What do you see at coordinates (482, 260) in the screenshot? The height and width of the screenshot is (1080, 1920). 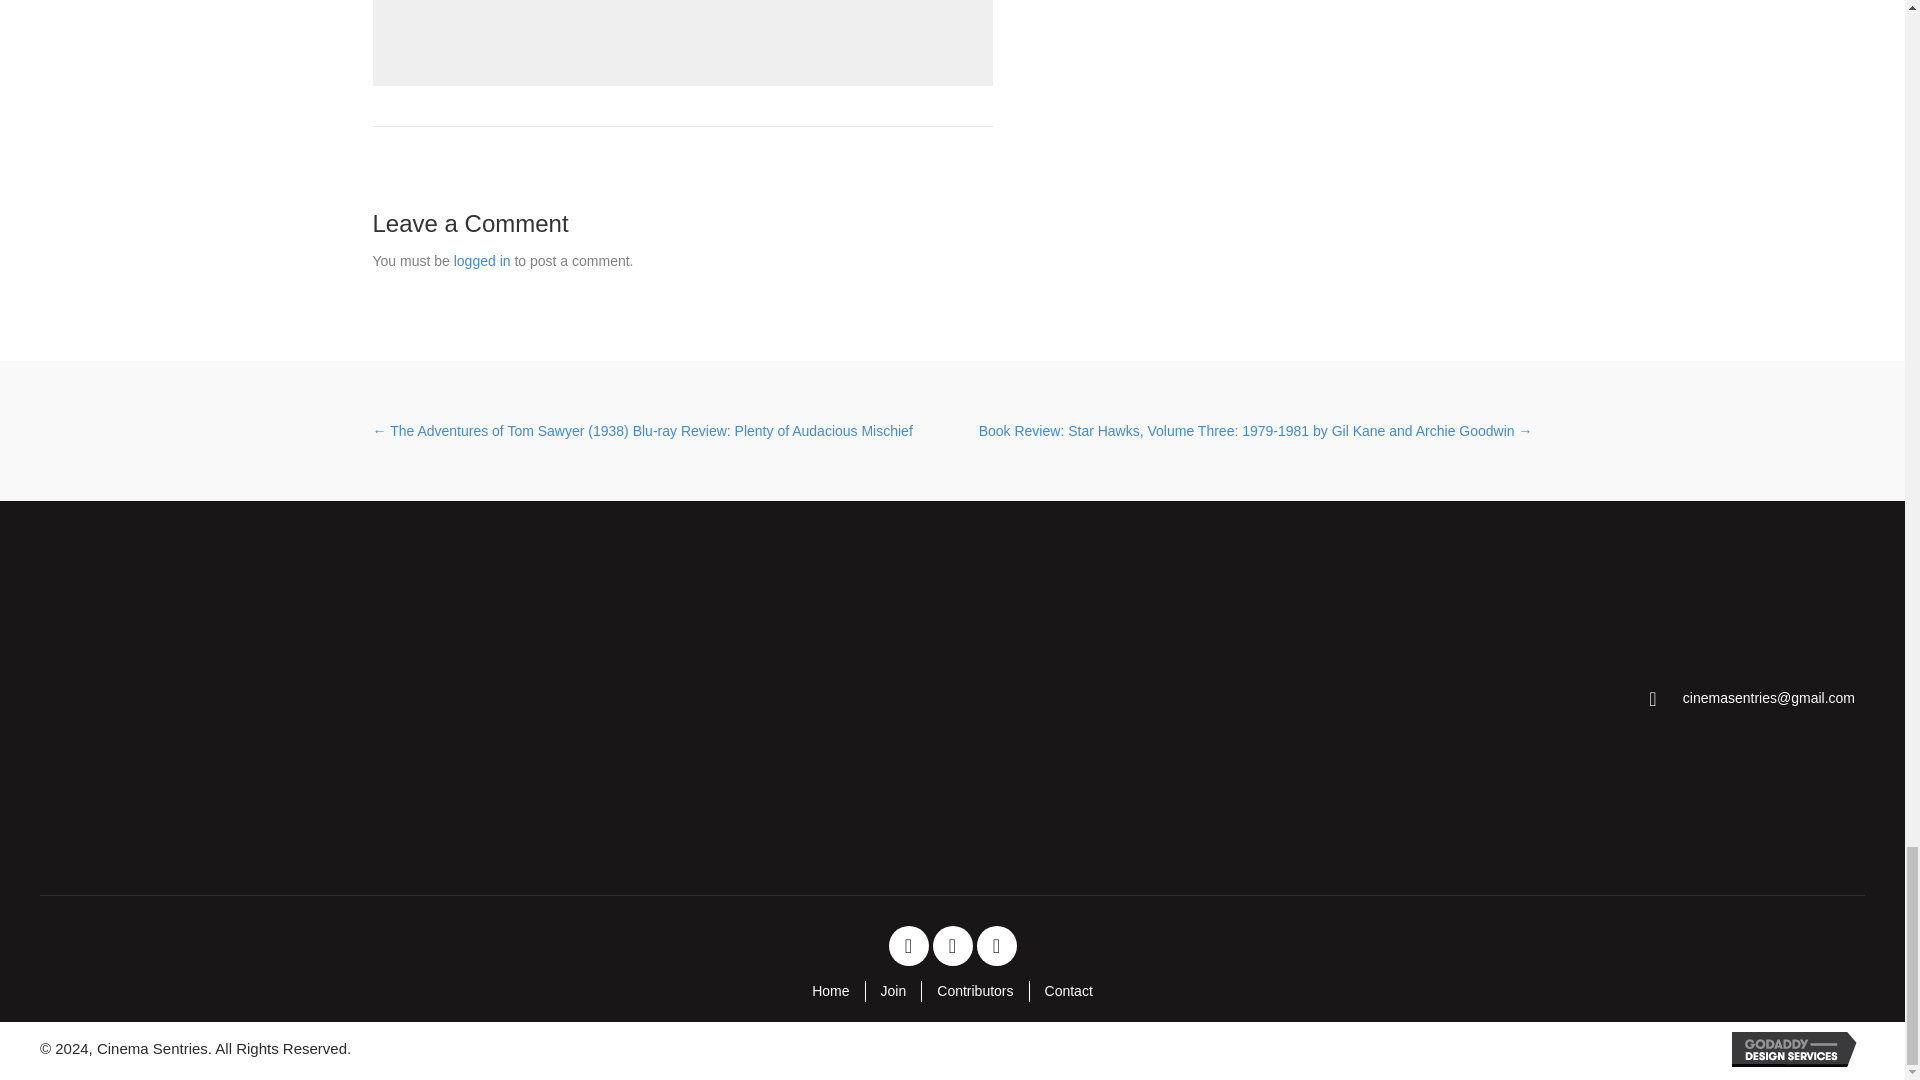 I see `logged in` at bounding box center [482, 260].